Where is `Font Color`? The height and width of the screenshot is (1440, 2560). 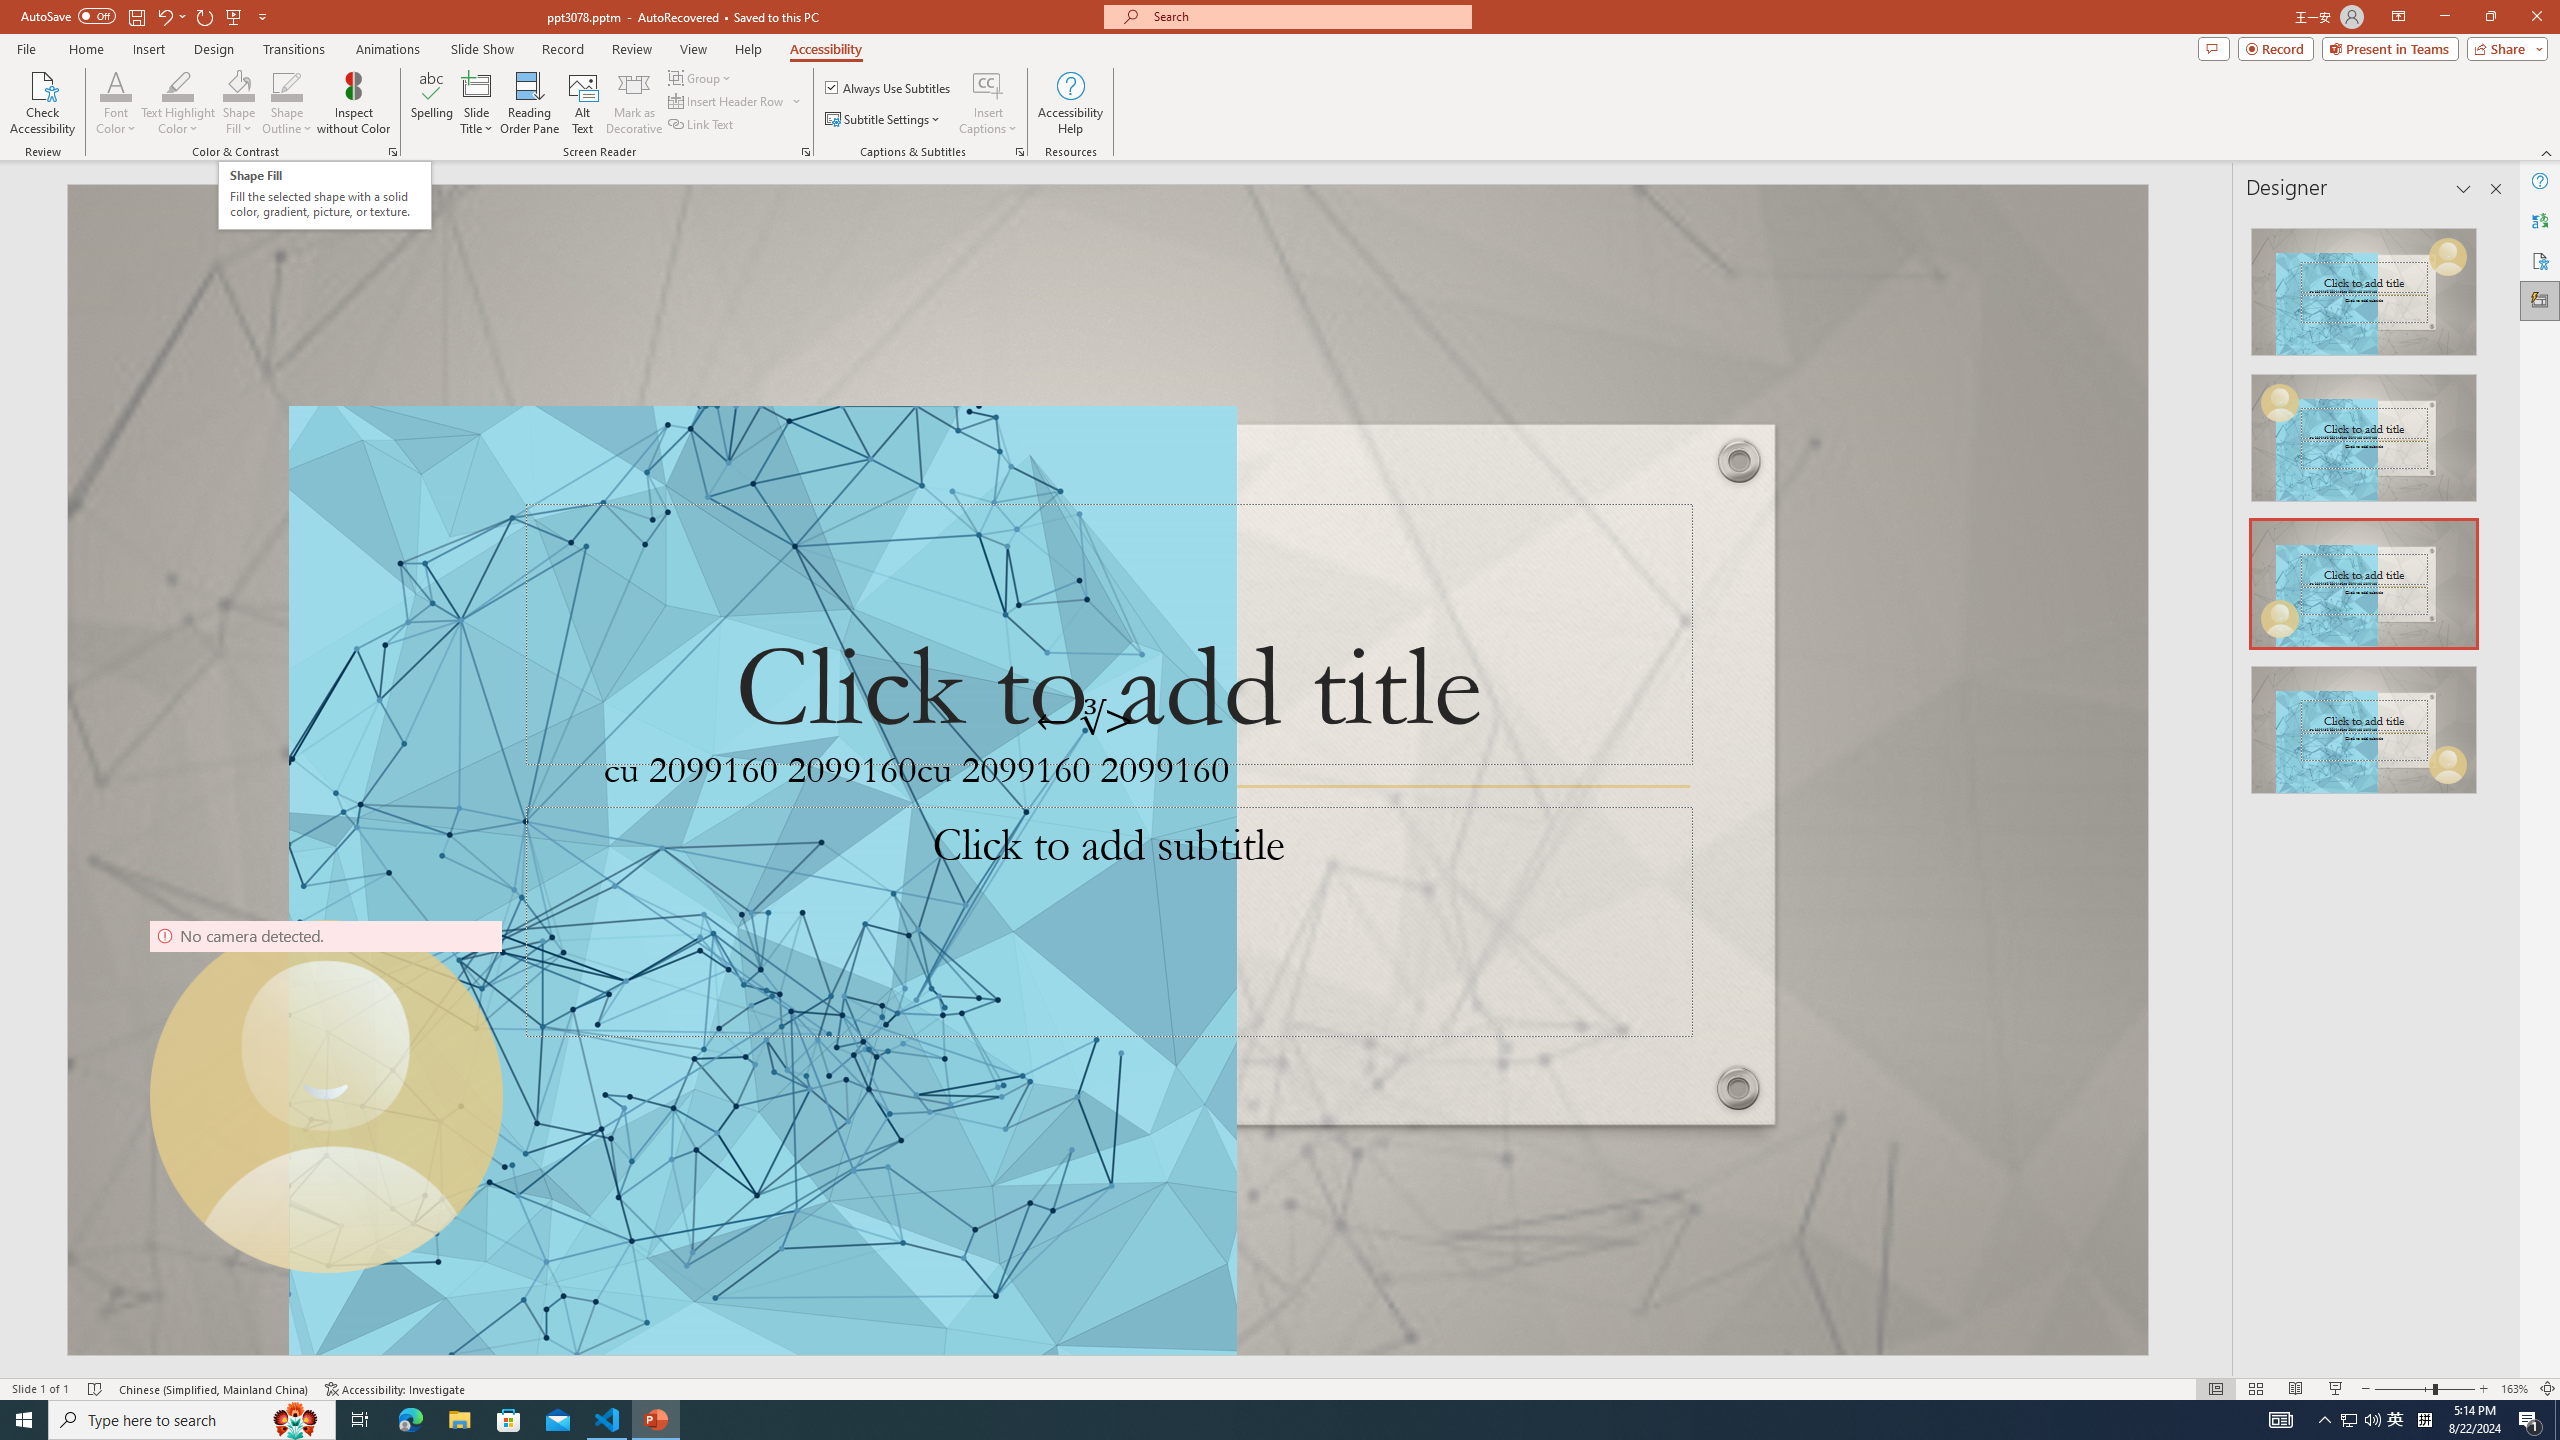 Font Color is located at coordinates (116, 85).